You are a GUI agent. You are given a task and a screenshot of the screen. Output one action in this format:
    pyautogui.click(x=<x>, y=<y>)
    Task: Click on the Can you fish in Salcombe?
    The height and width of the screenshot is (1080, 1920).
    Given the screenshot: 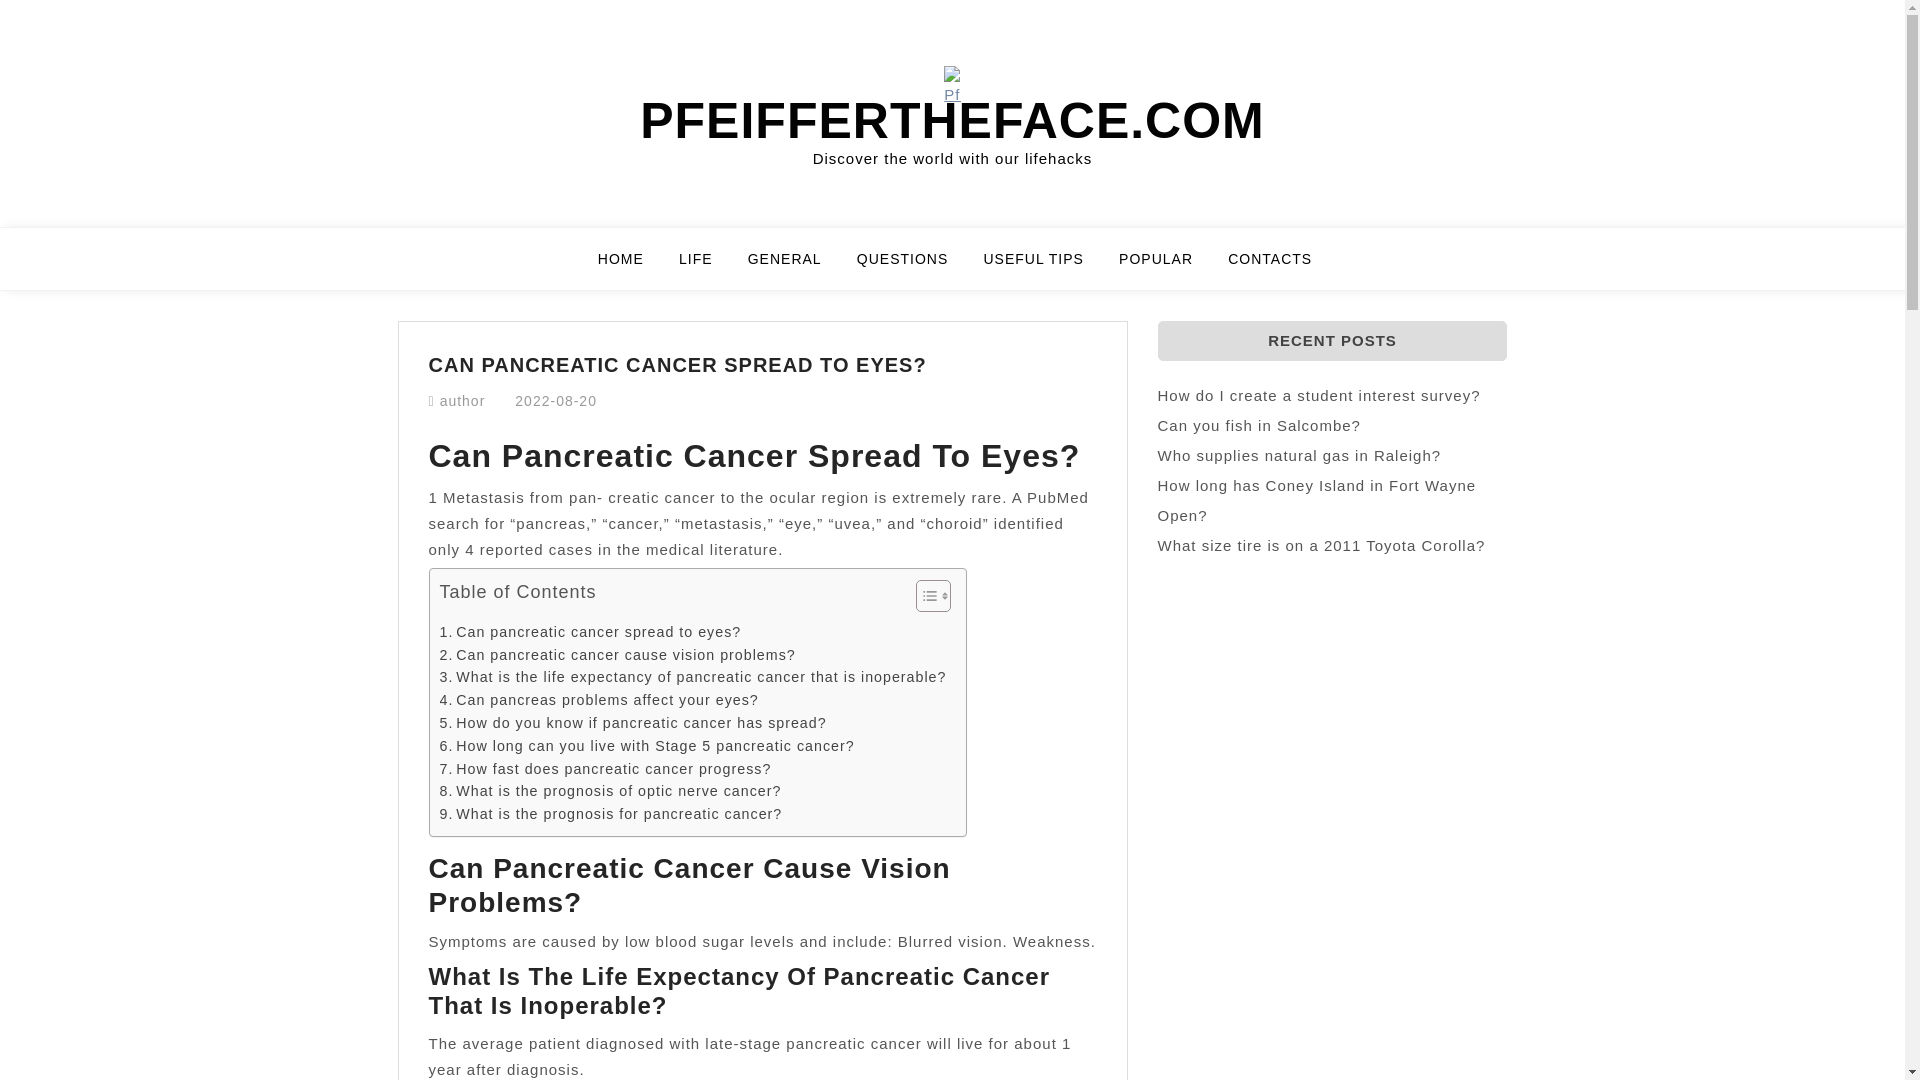 What is the action you would take?
    pyautogui.click(x=1259, y=425)
    